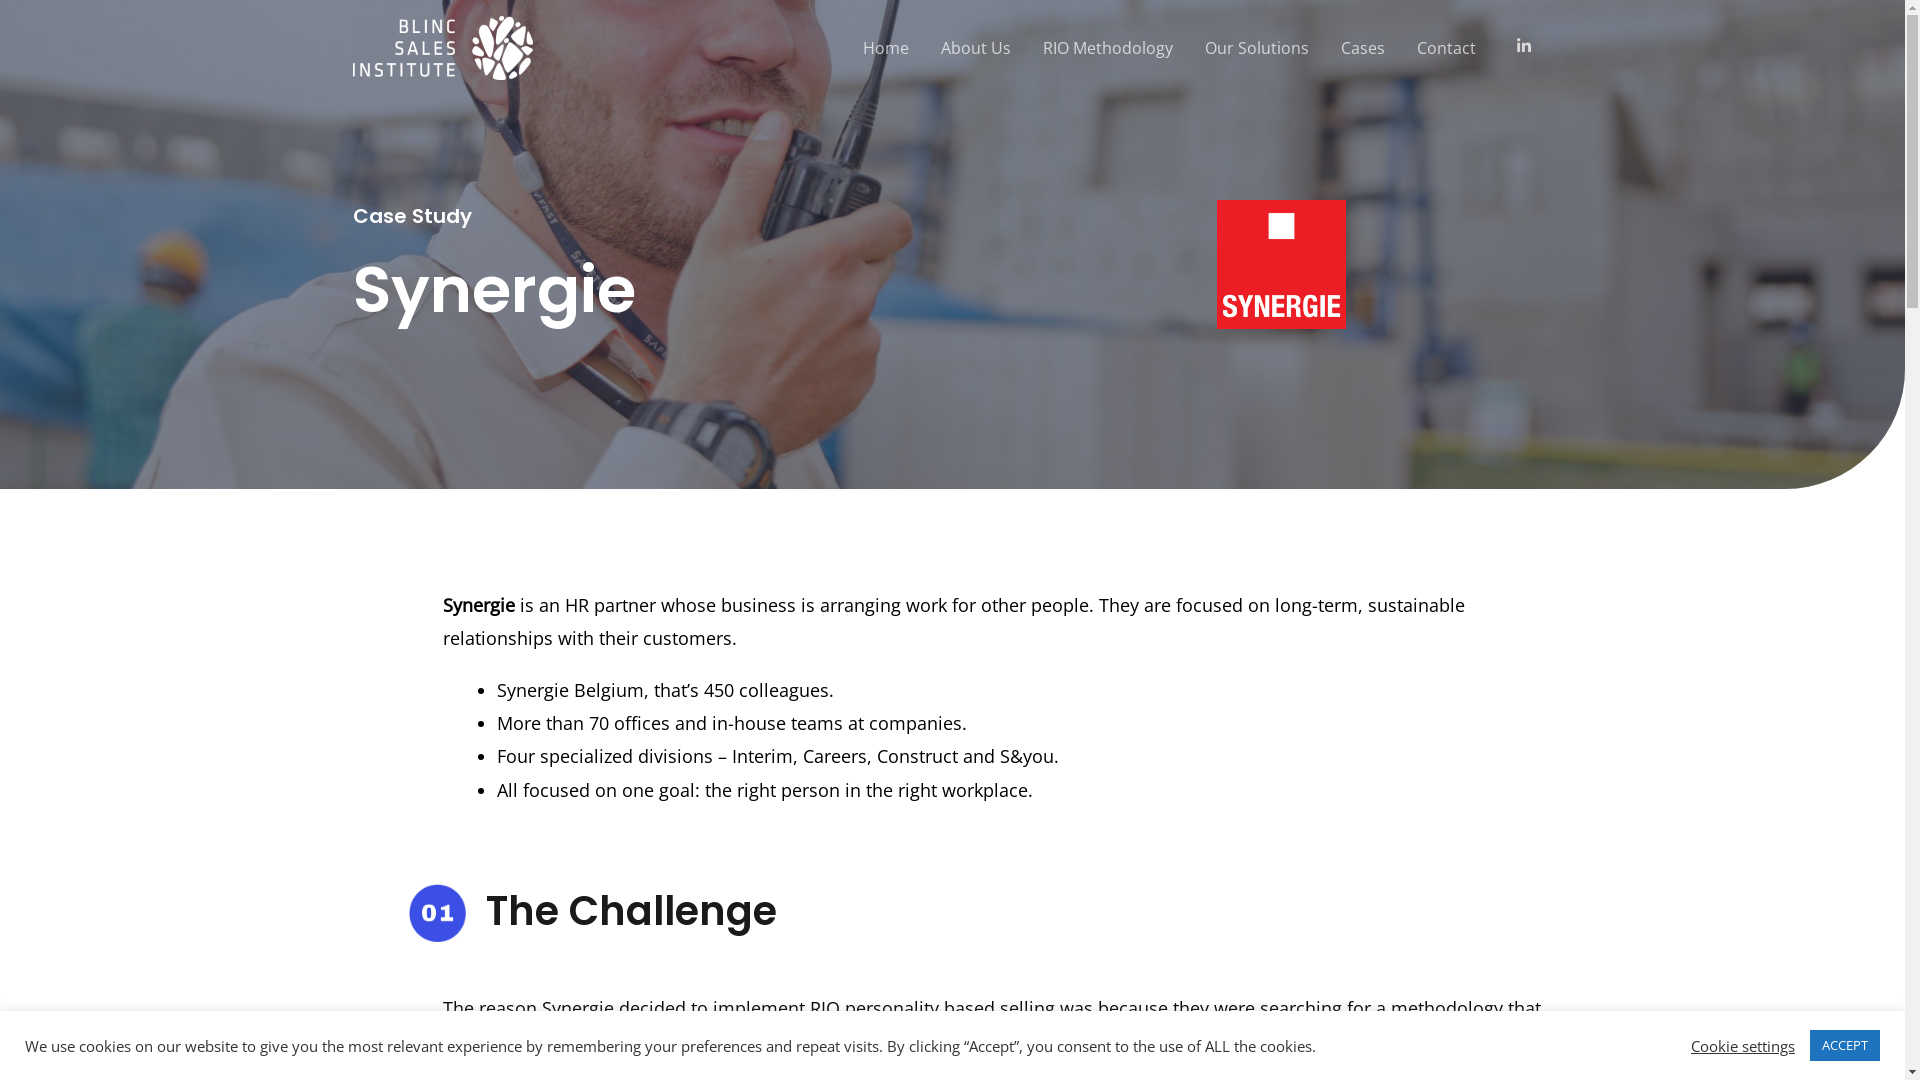 The width and height of the screenshot is (1920, 1080). What do you see at coordinates (976, 48) in the screenshot?
I see `About Us` at bounding box center [976, 48].